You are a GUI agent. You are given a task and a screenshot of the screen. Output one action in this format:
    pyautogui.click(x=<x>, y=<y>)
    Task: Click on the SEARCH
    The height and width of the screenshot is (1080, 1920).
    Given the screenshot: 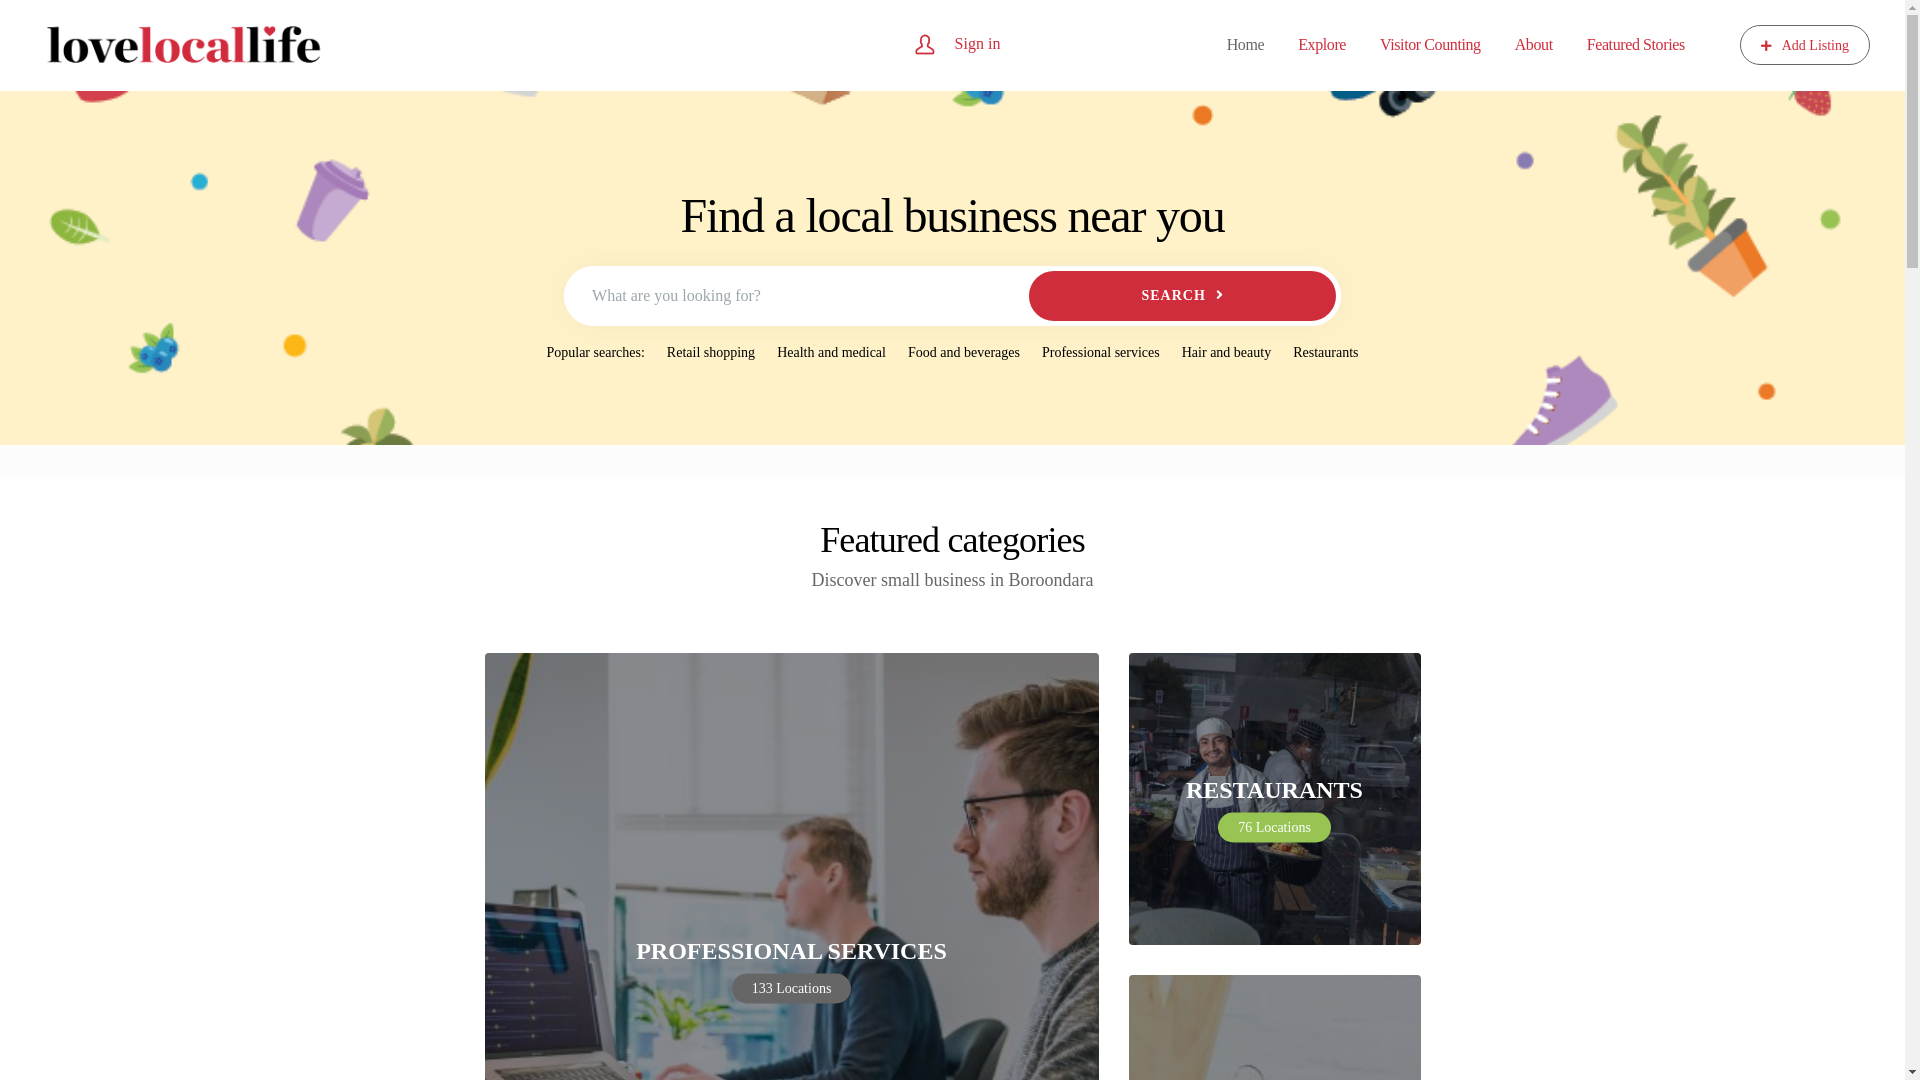 What is the action you would take?
    pyautogui.click(x=1182, y=296)
    